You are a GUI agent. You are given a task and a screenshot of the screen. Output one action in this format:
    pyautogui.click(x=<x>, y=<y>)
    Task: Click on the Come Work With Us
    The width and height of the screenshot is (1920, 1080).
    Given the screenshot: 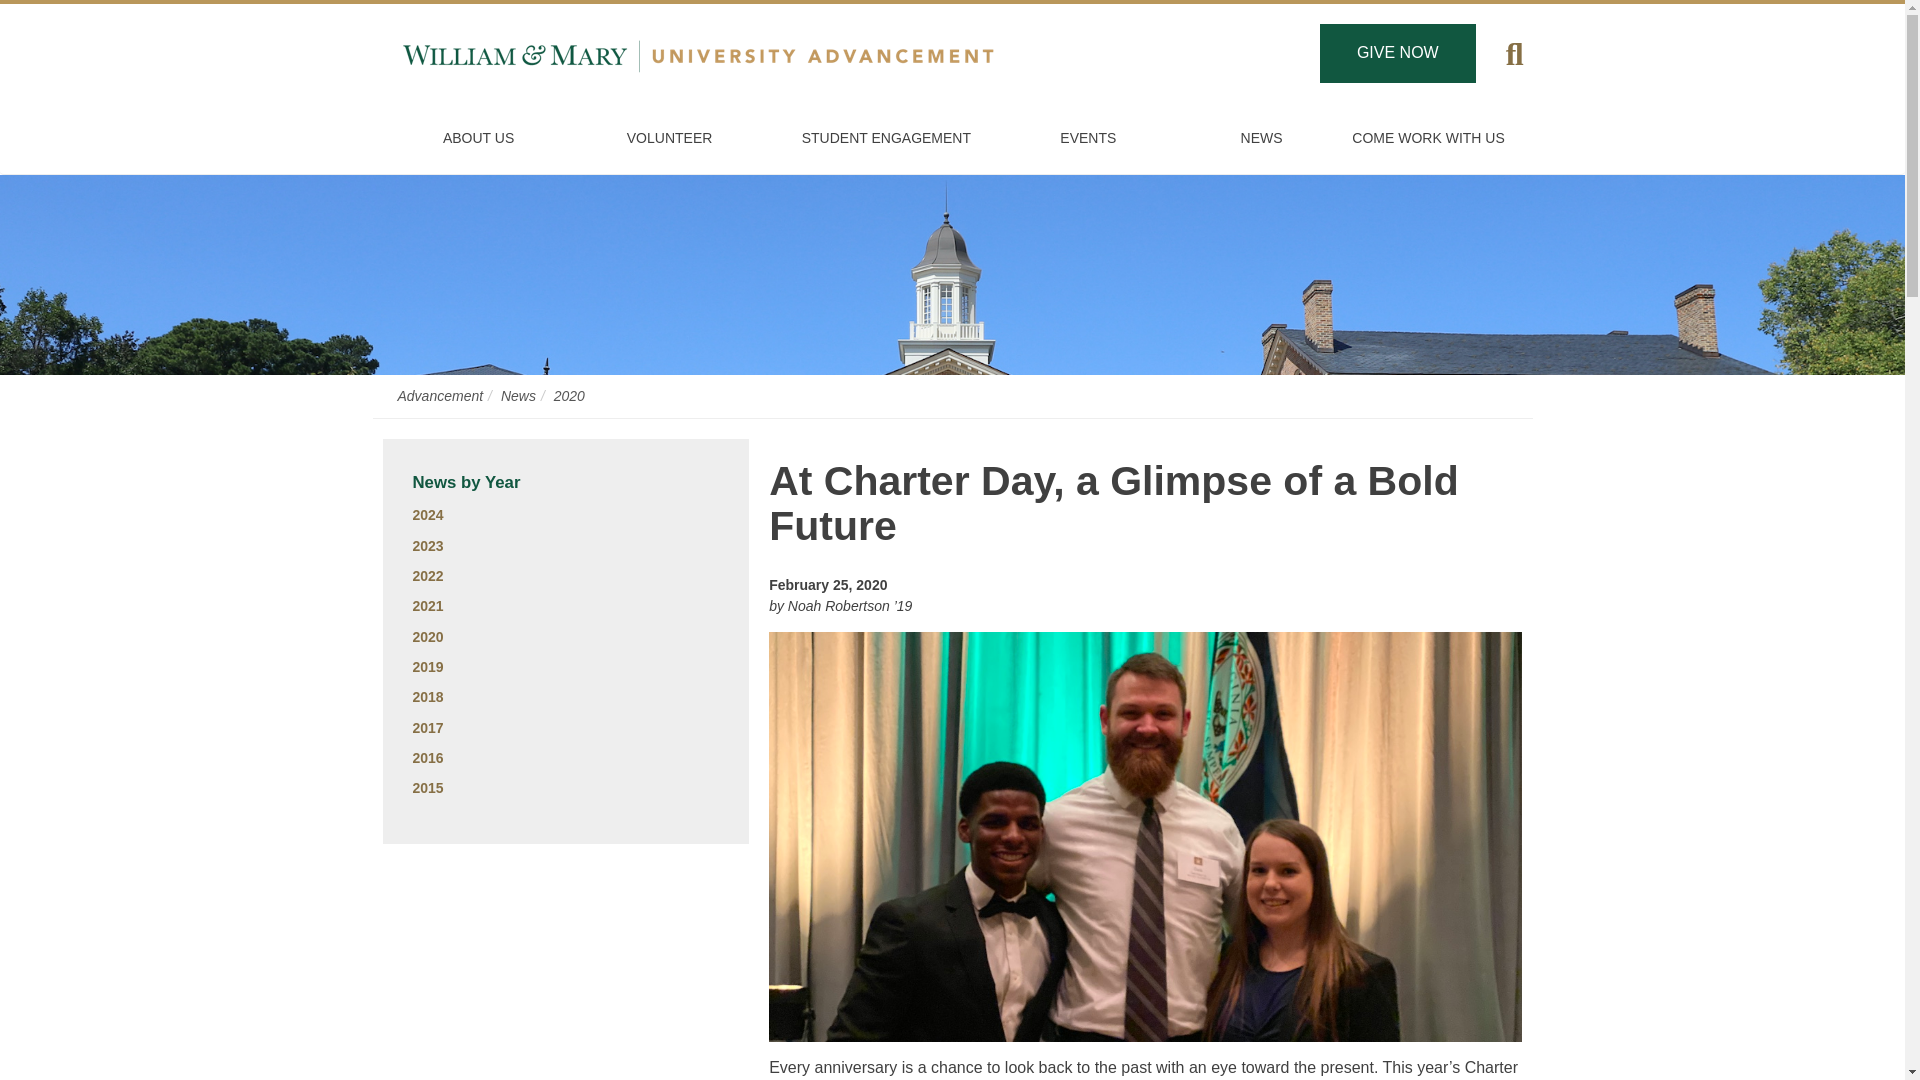 What is the action you would take?
    pyautogui.click(x=1429, y=138)
    